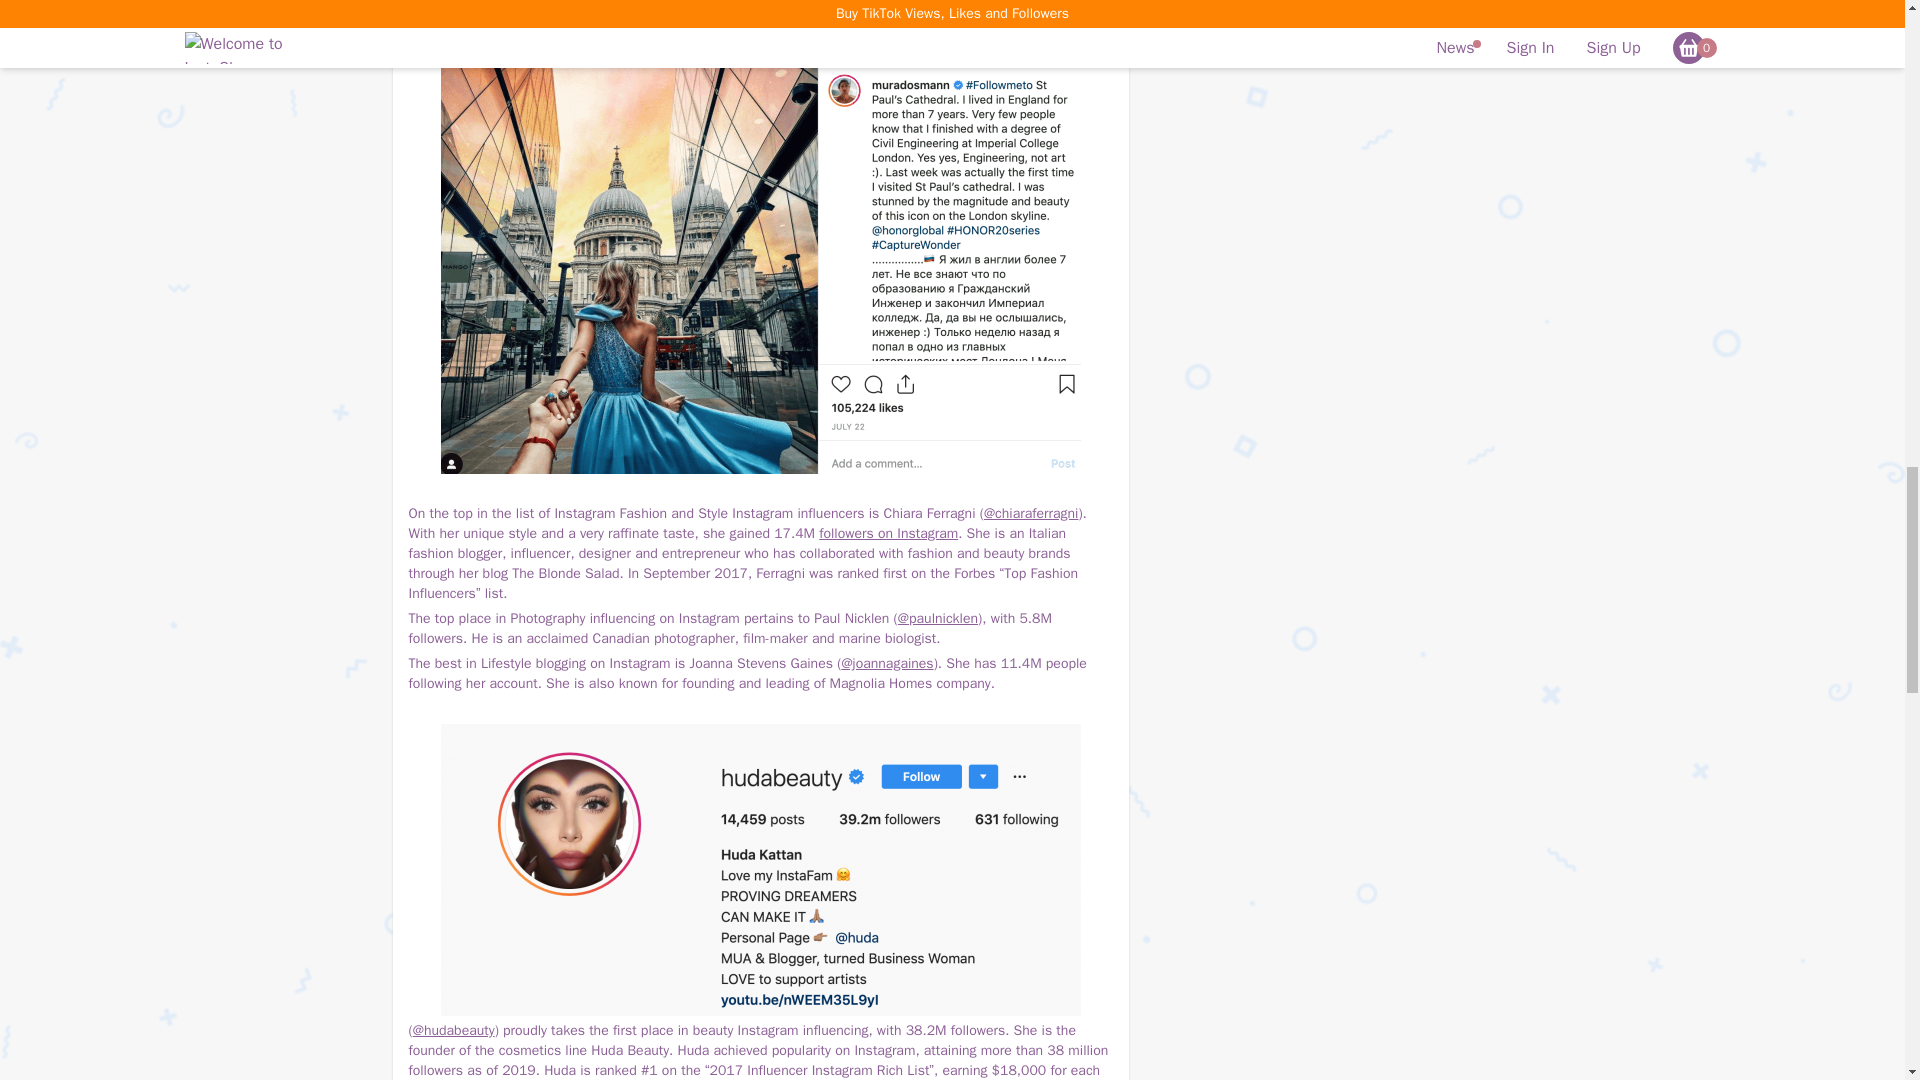  I want to click on followers on Instagram, so click(888, 533).